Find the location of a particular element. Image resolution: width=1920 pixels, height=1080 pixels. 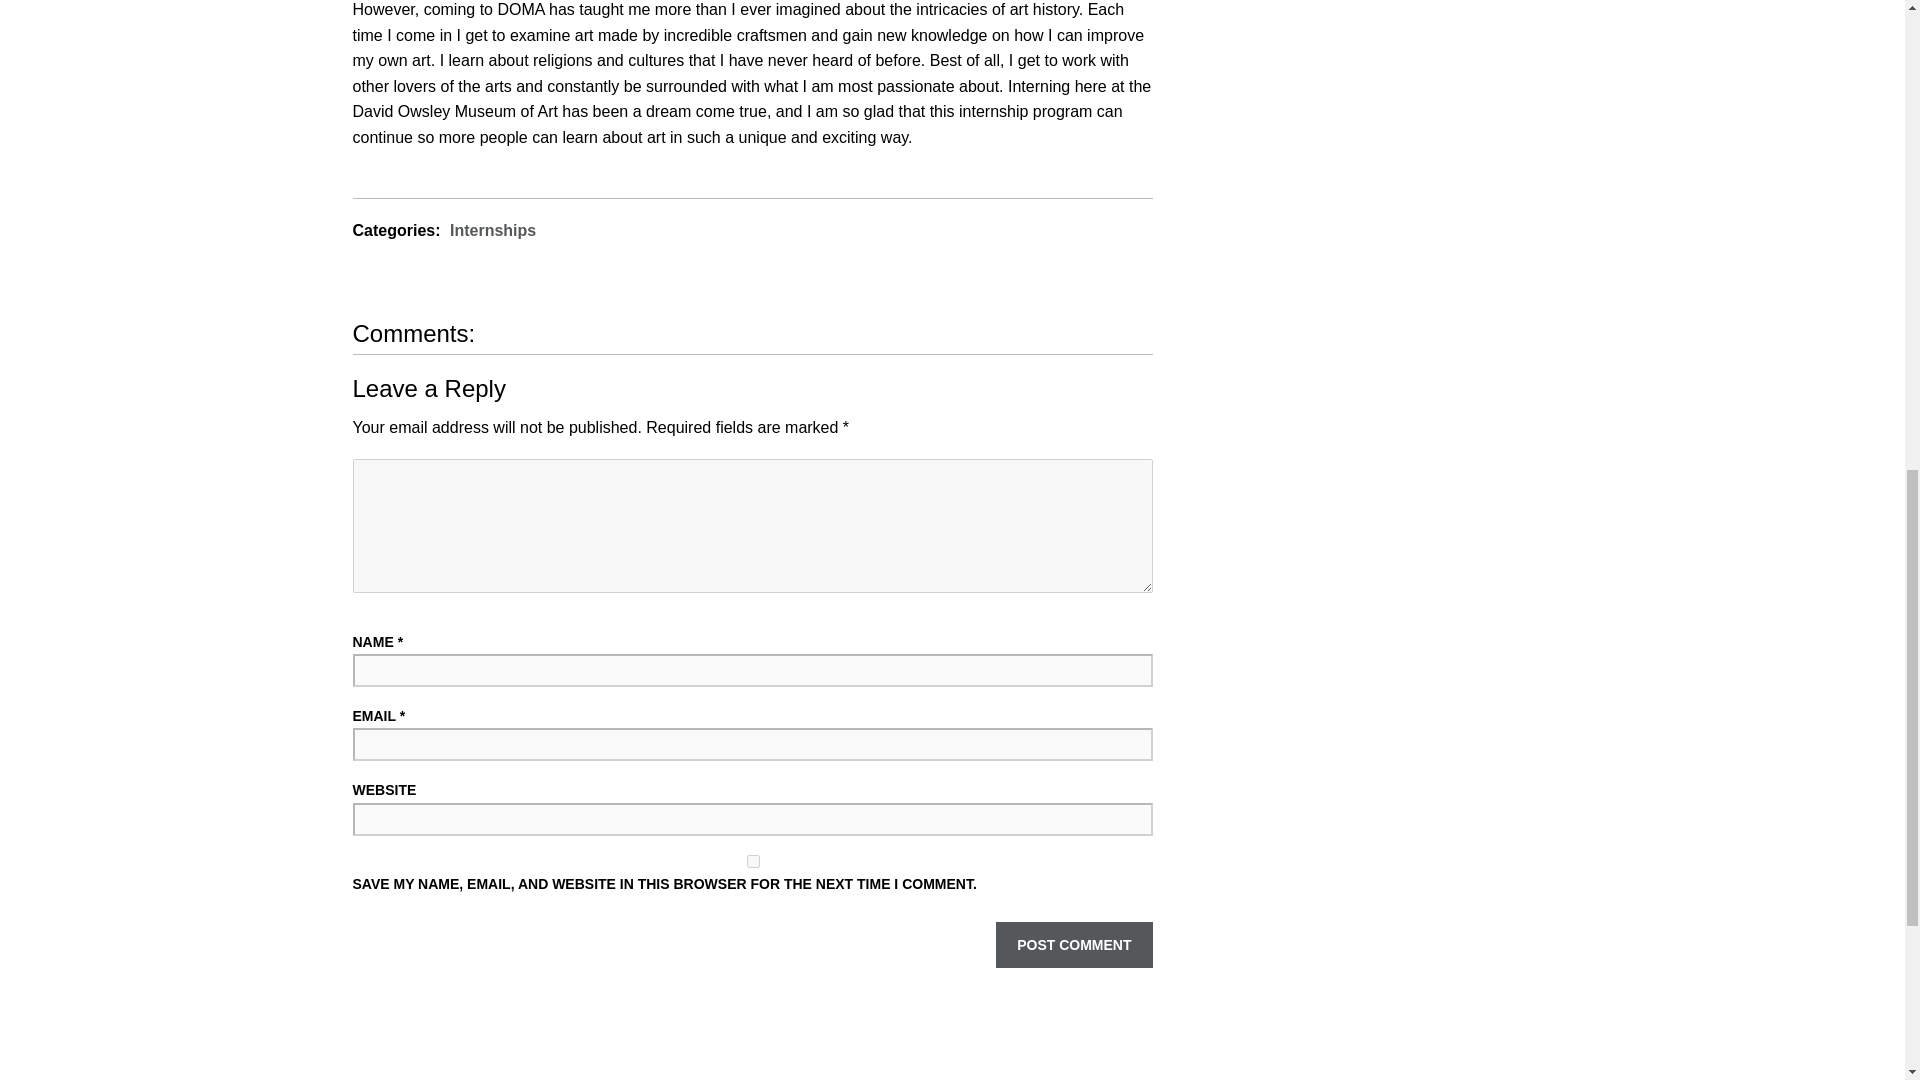

Post Comment is located at coordinates (1074, 944).